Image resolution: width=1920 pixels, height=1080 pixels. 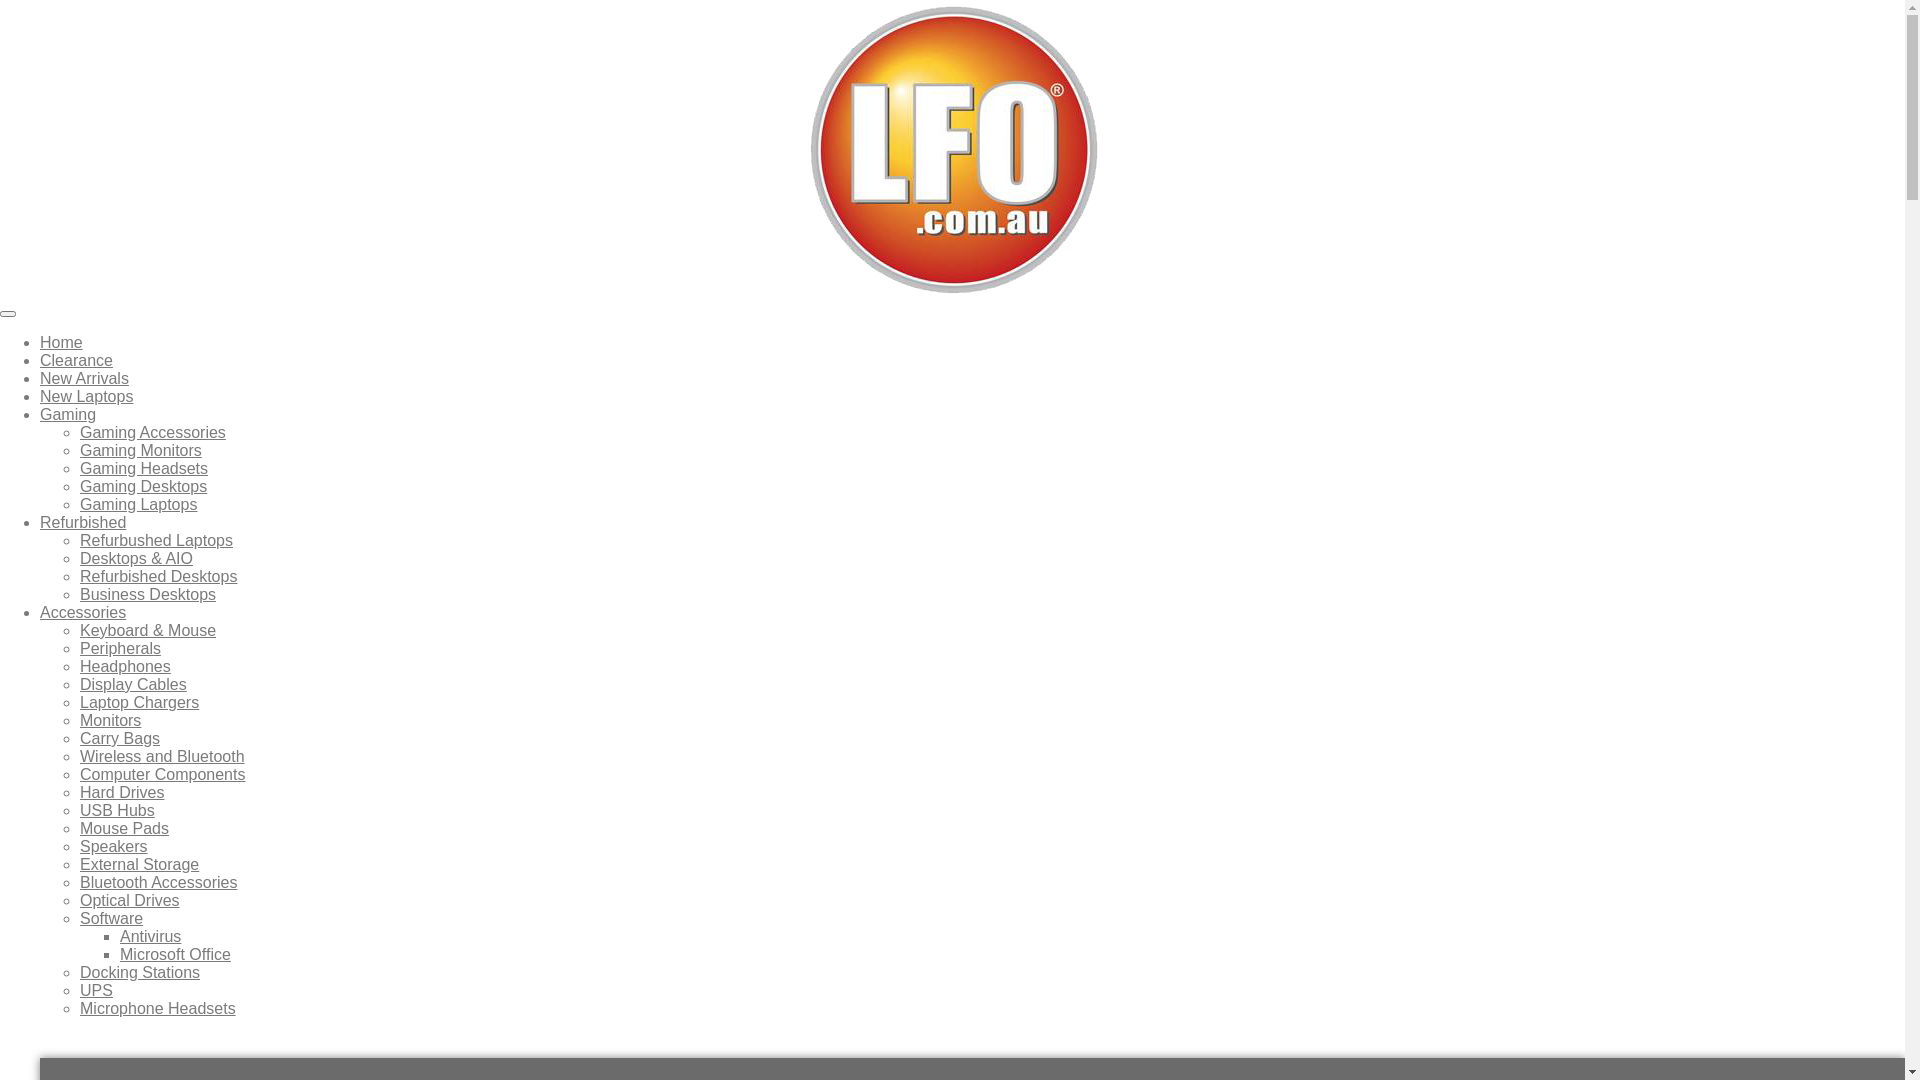 What do you see at coordinates (140, 972) in the screenshot?
I see `Docking Stations` at bounding box center [140, 972].